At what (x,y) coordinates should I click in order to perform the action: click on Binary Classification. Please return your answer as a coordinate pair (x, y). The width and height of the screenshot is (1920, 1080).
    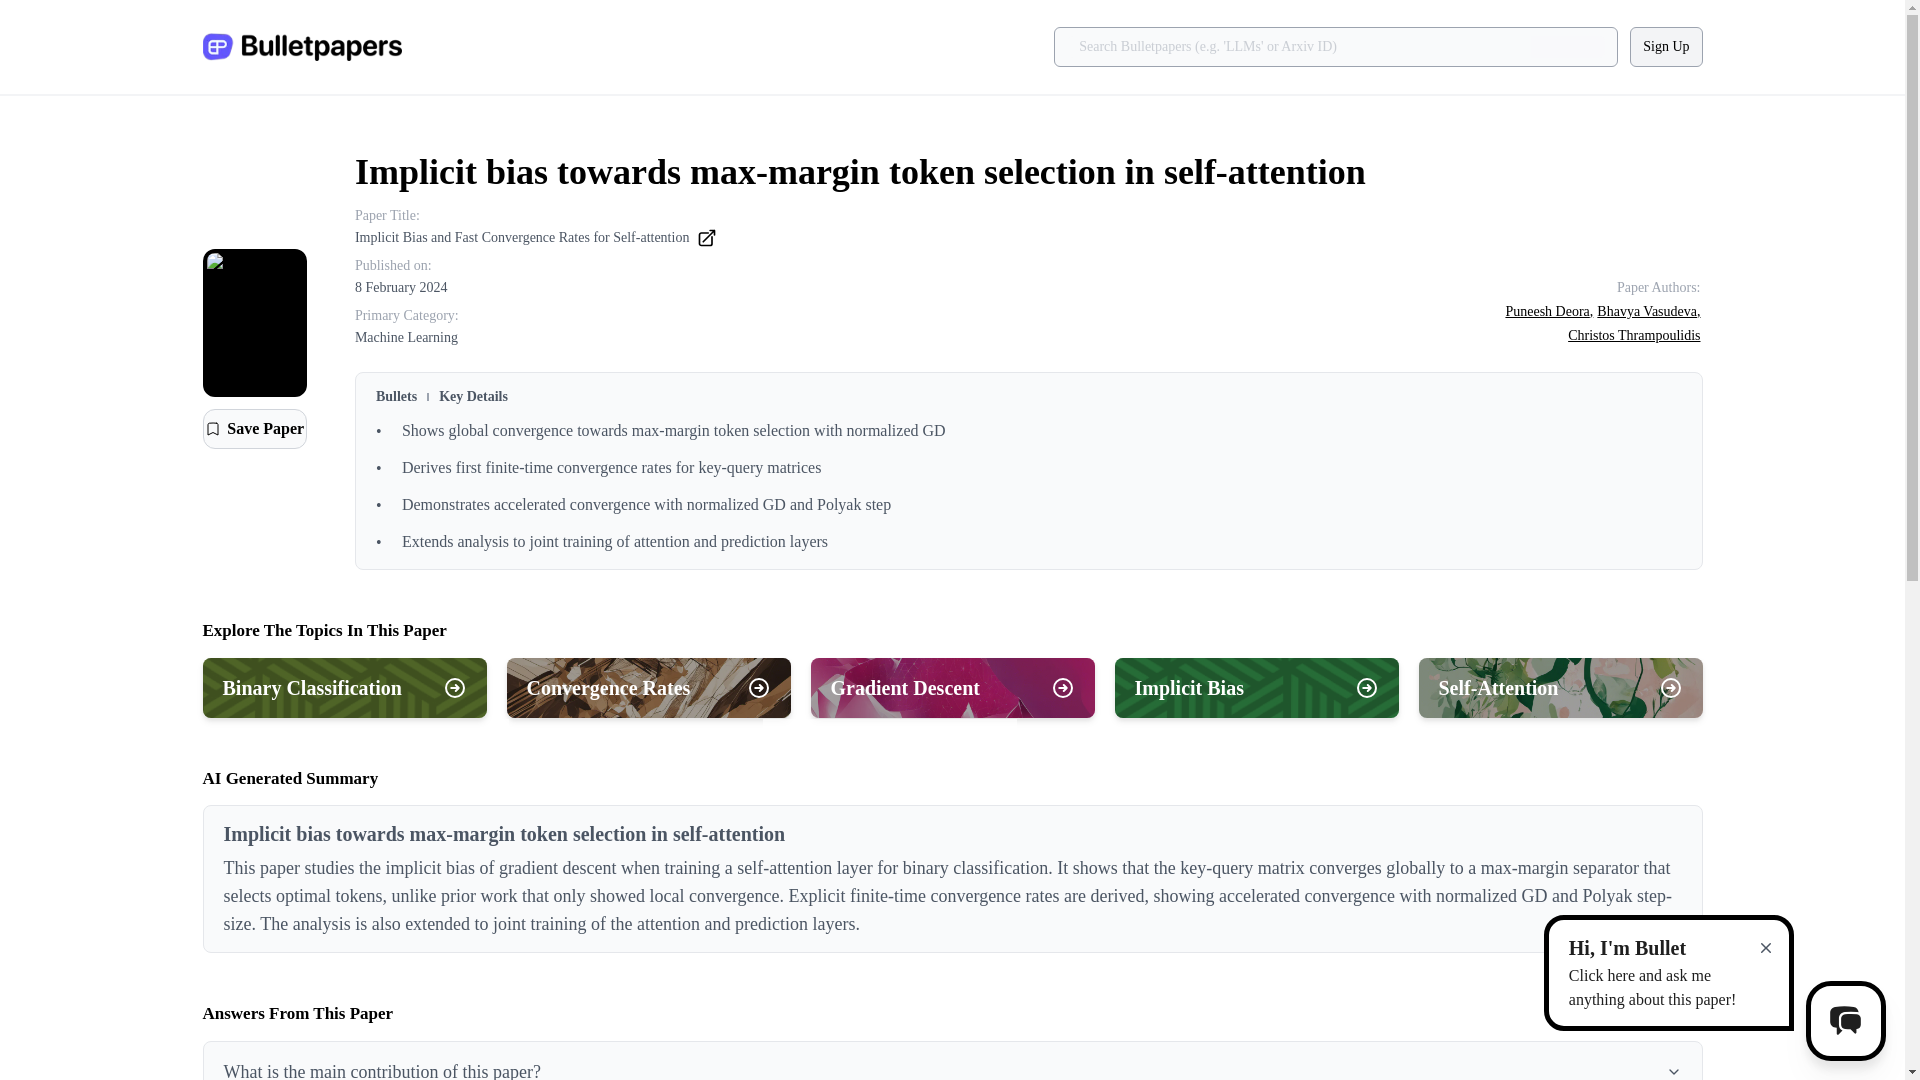
    Looking at the image, I should click on (343, 688).